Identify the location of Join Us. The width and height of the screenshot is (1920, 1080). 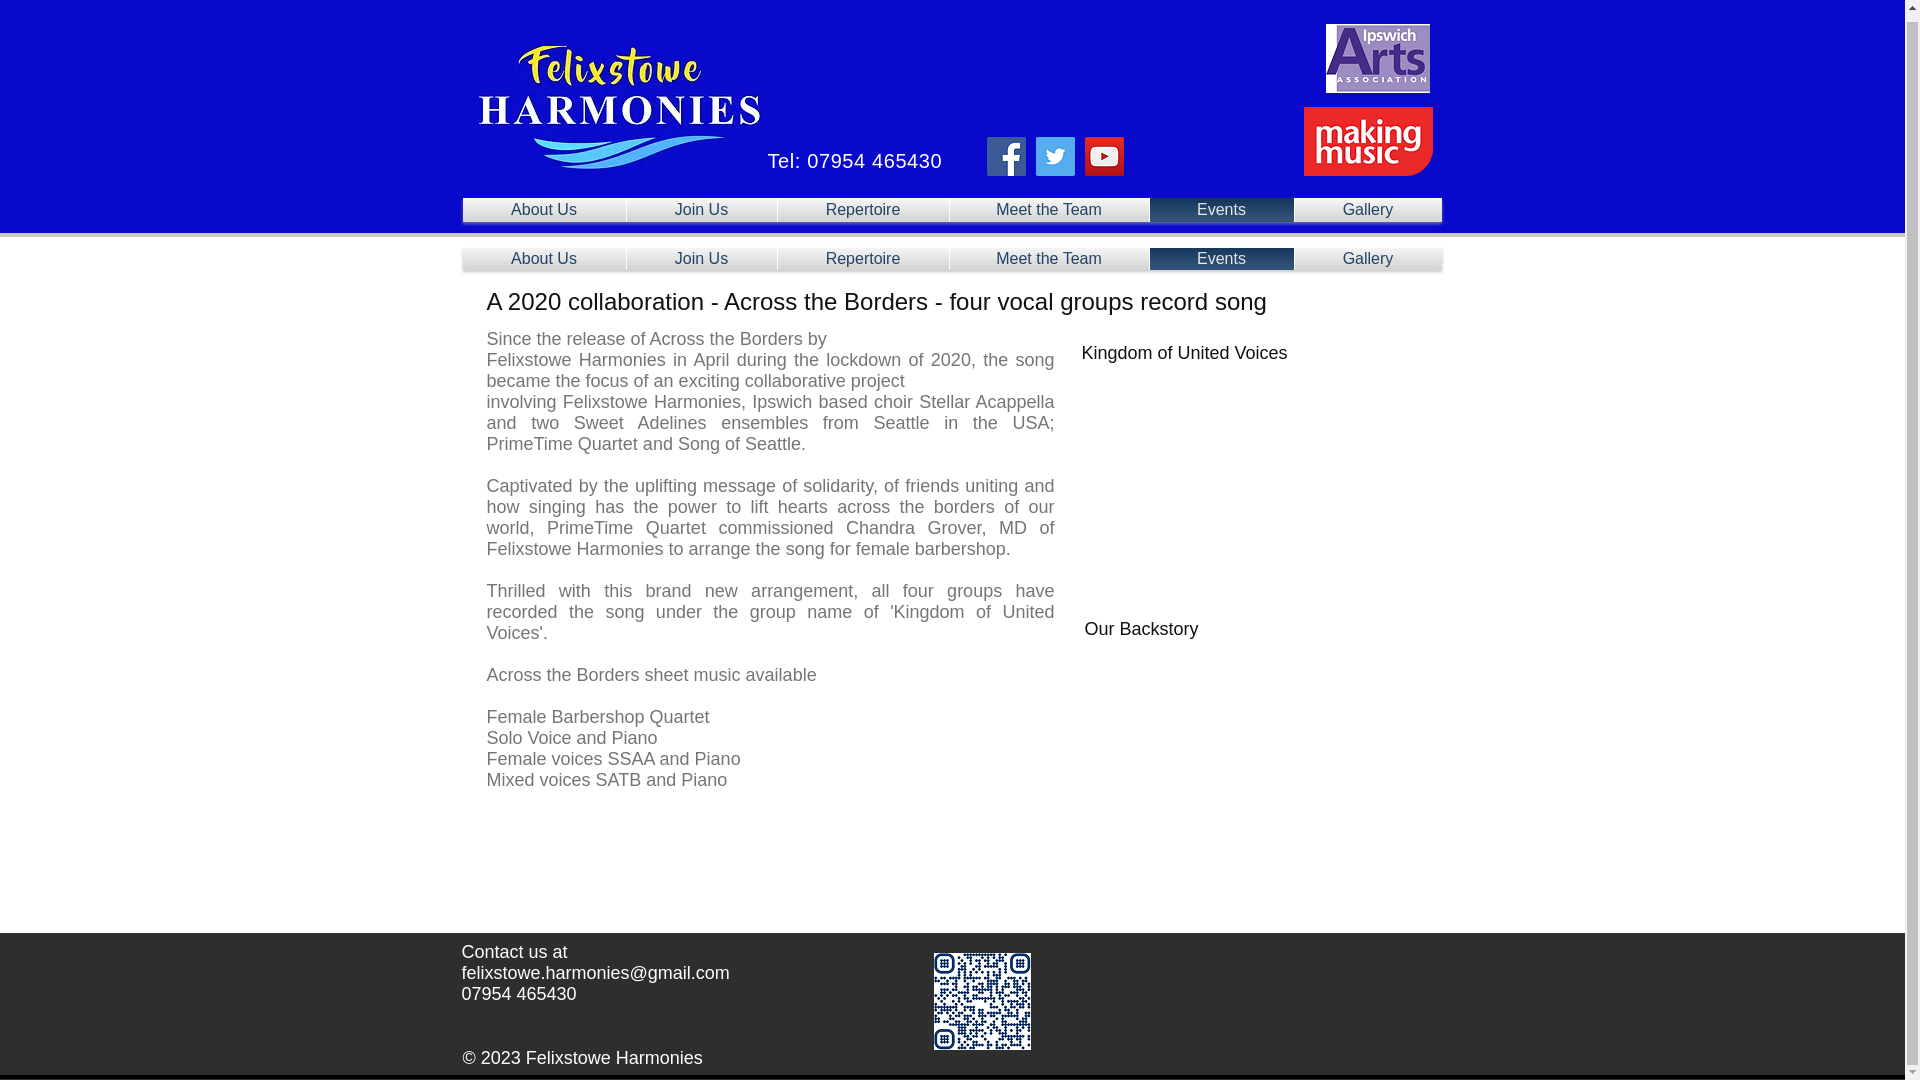
(700, 259).